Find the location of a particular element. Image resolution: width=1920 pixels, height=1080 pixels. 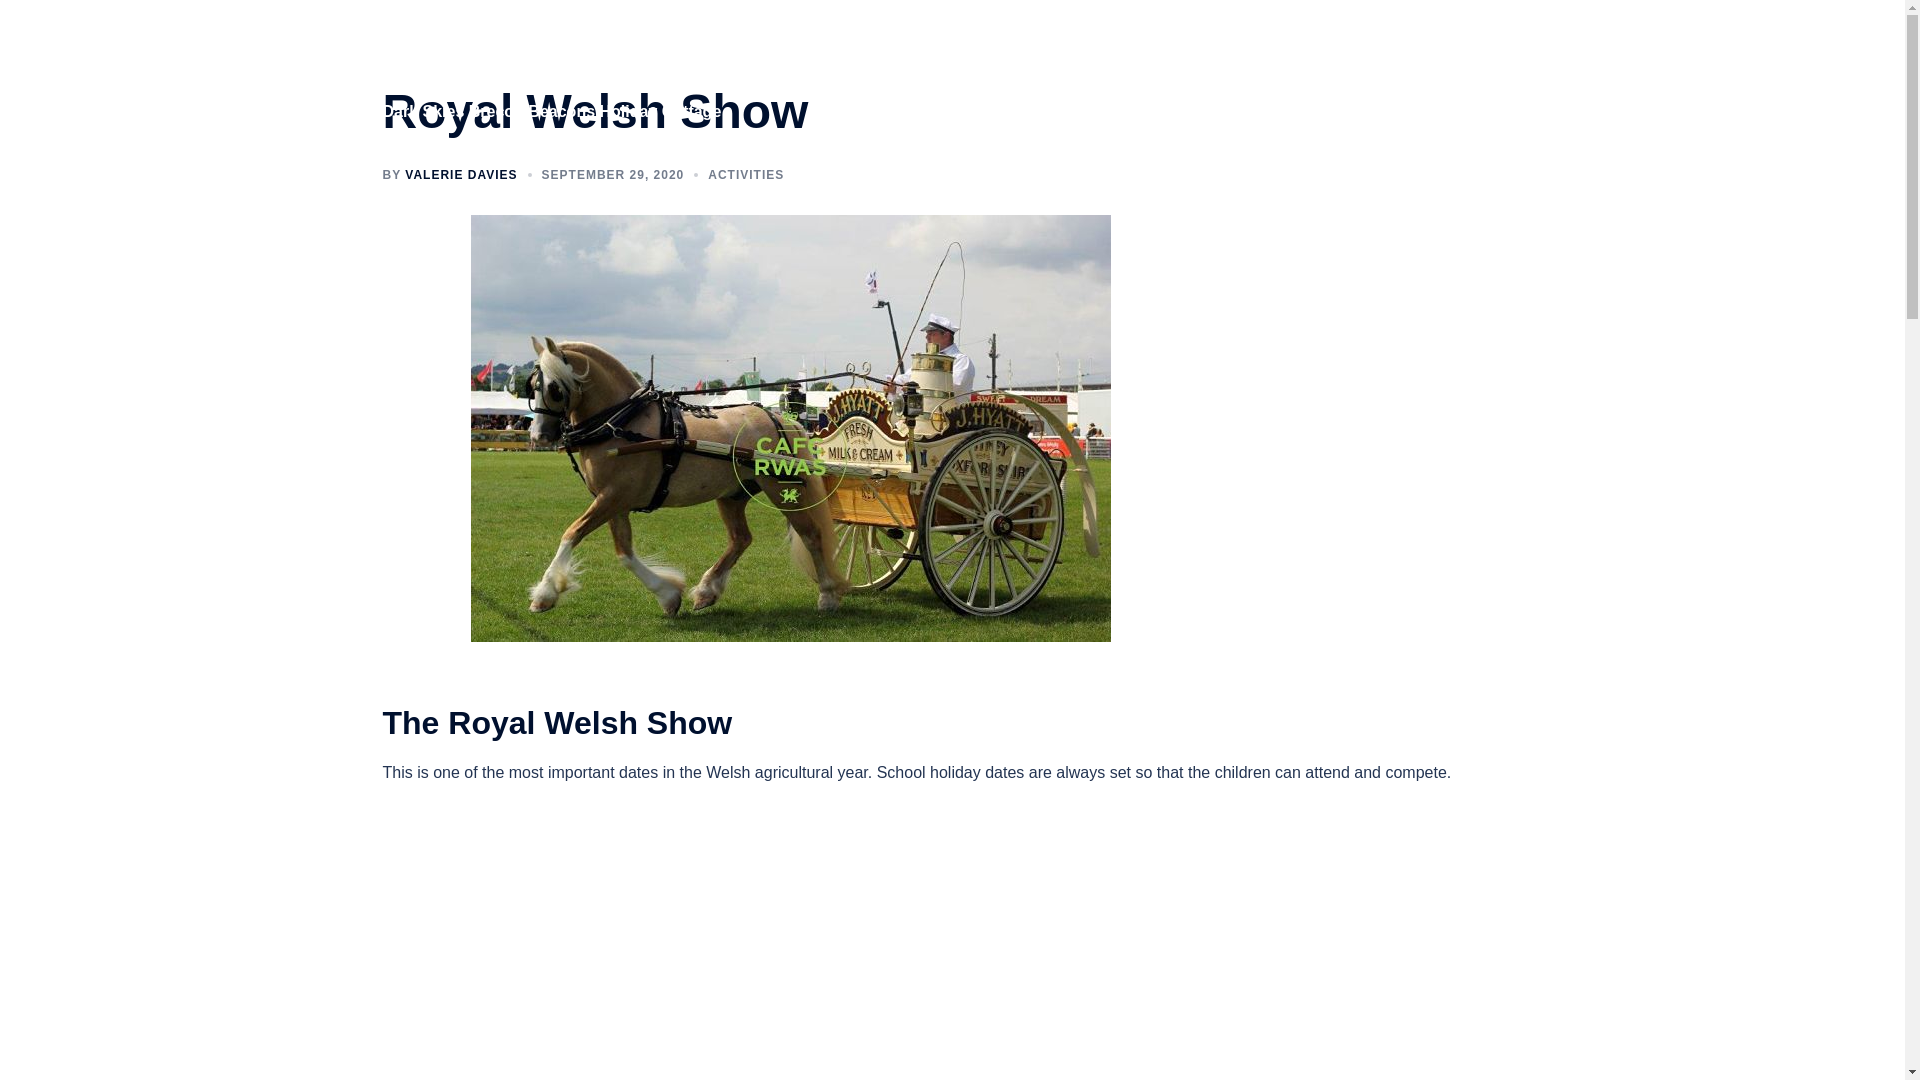

Booking is located at coordinates (1483, 71).